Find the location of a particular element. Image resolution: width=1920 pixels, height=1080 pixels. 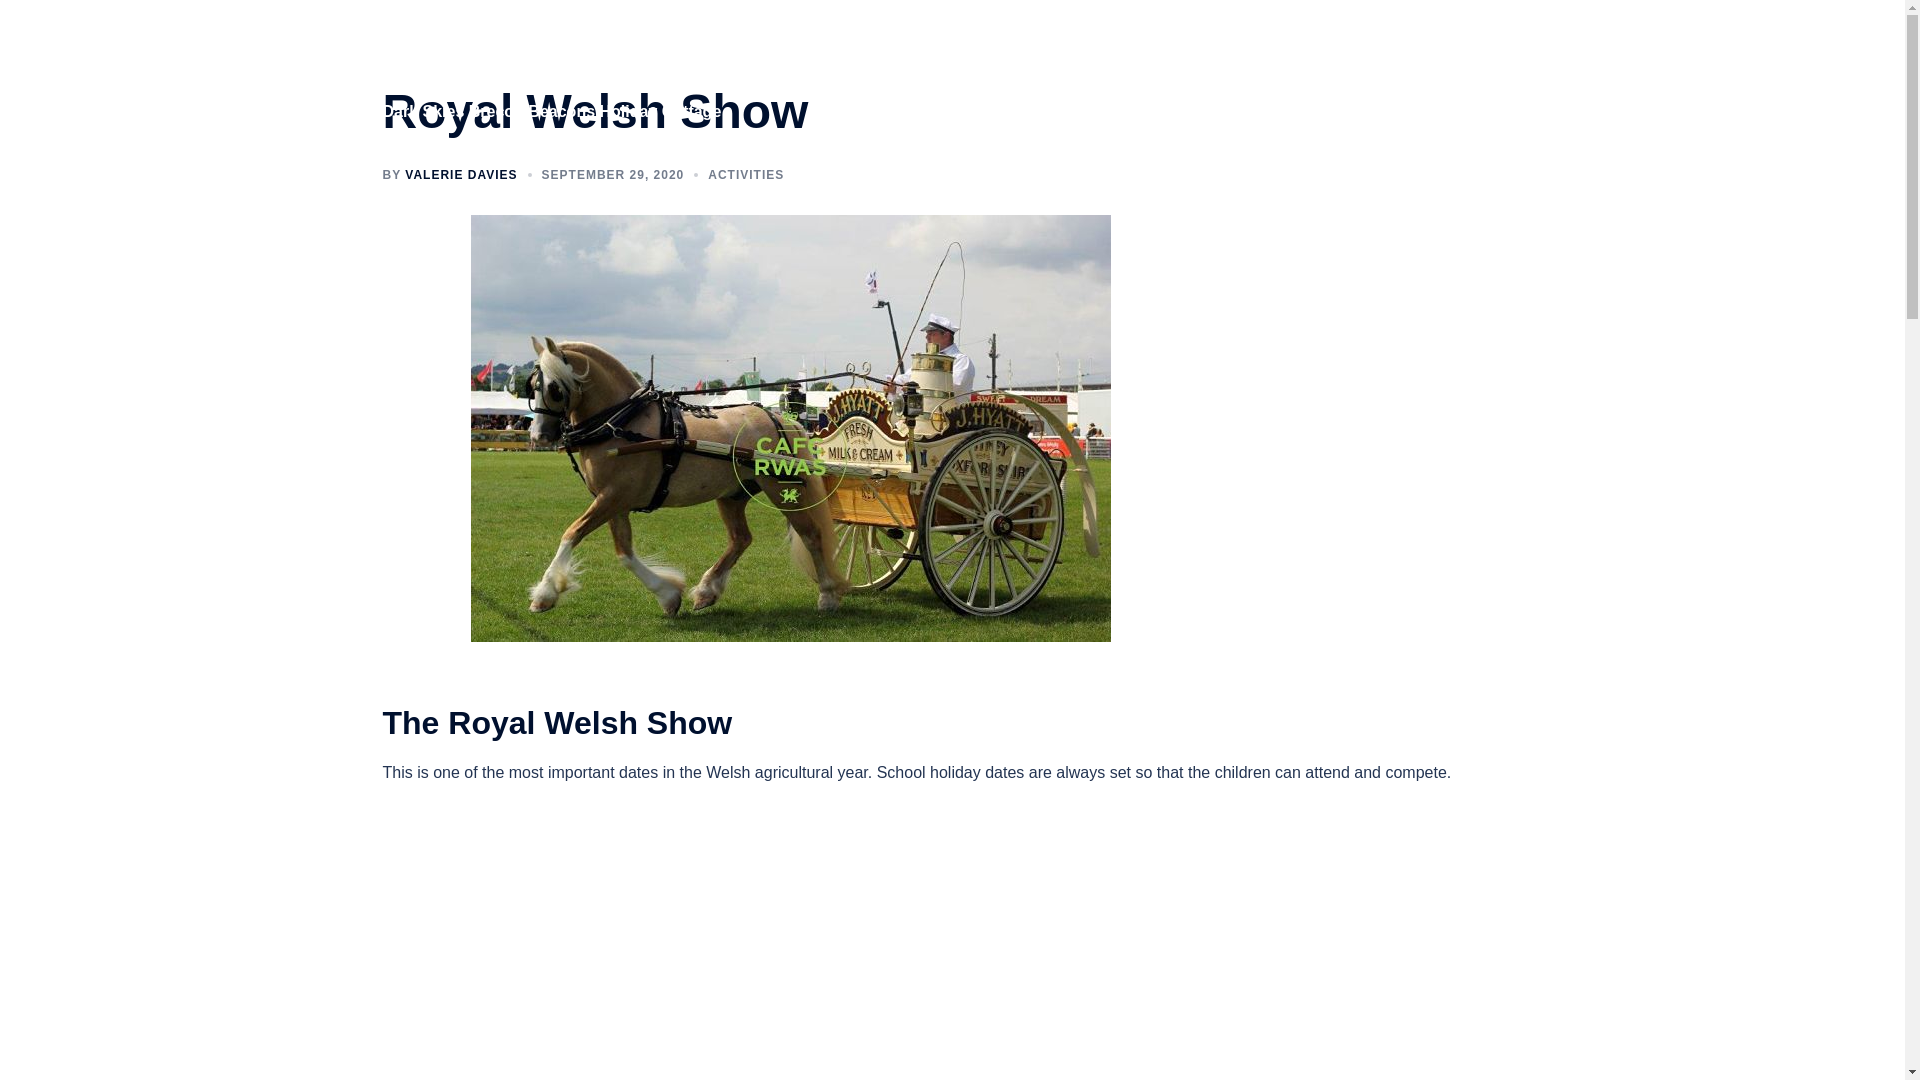

Booking is located at coordinates (1483, 71).